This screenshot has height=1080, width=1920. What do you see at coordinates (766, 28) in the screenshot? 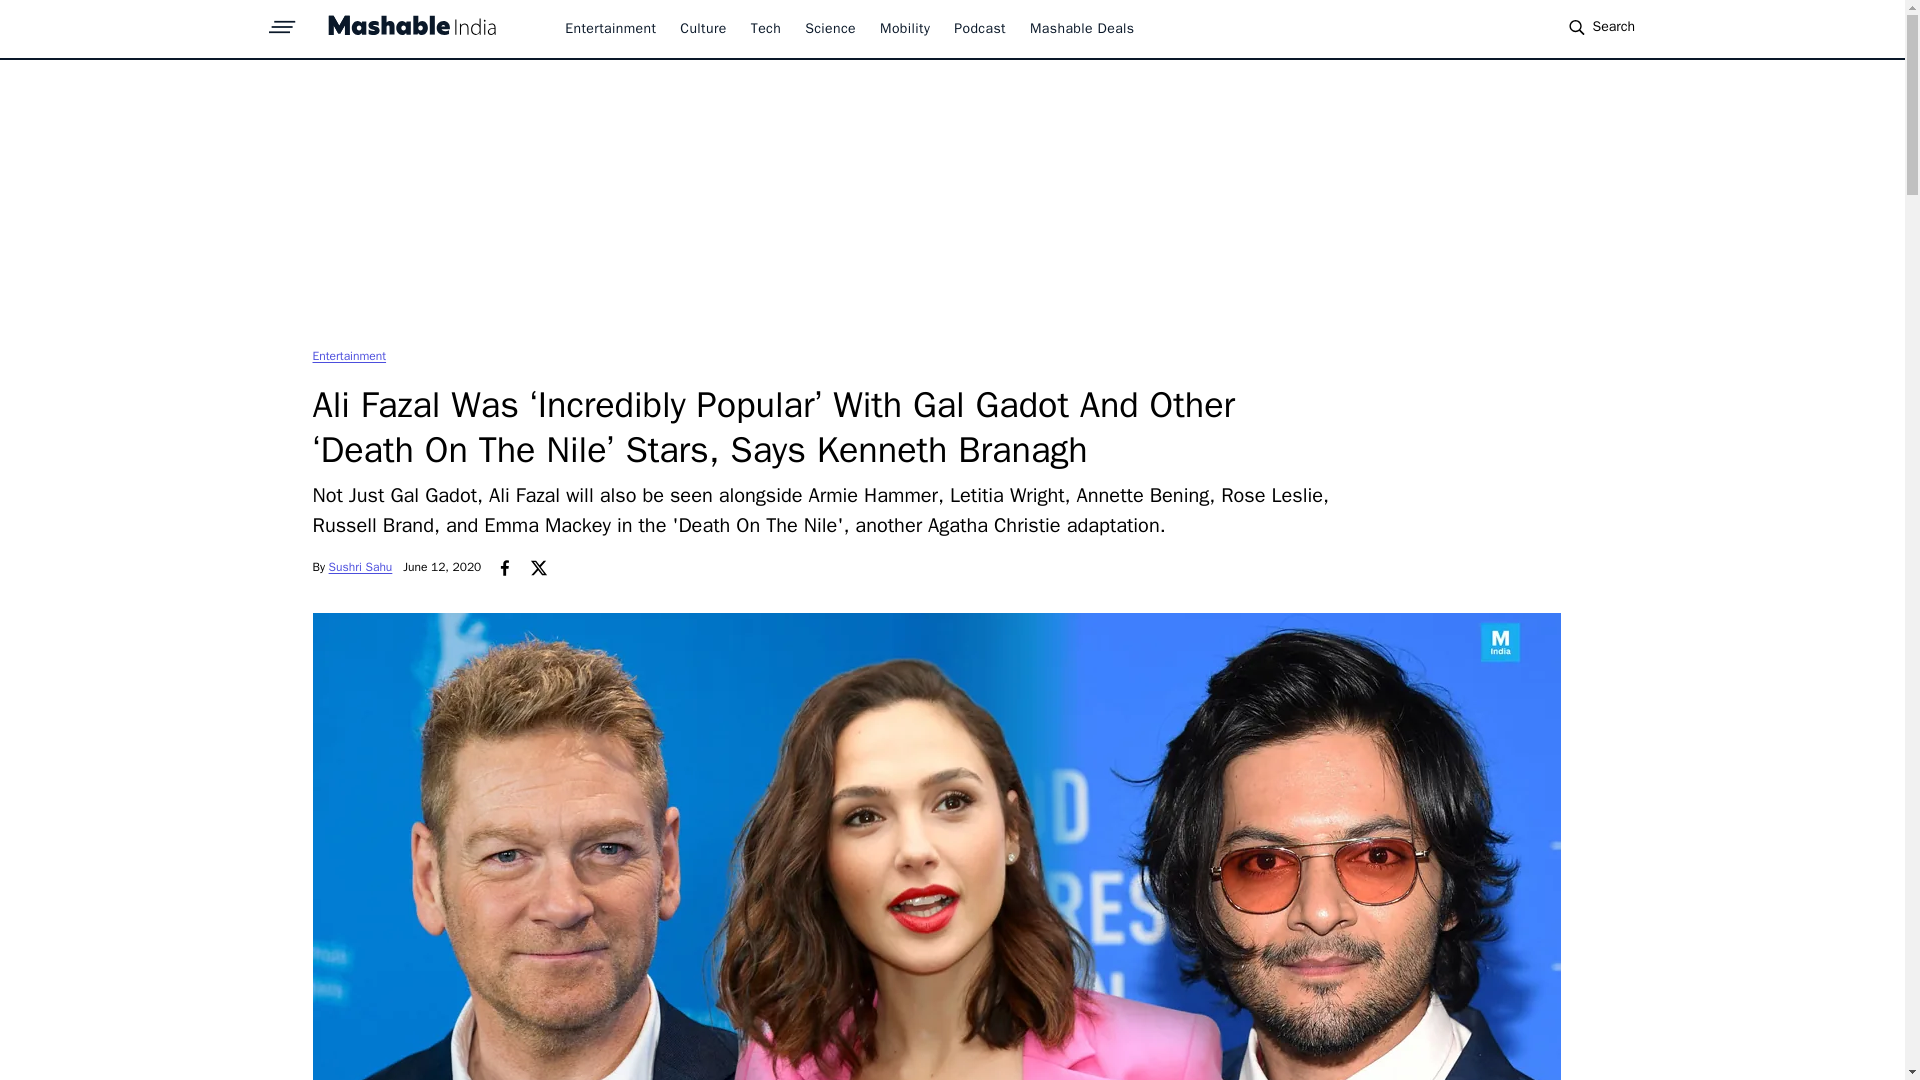
I see `Tech` at bounding box center [766, 28].